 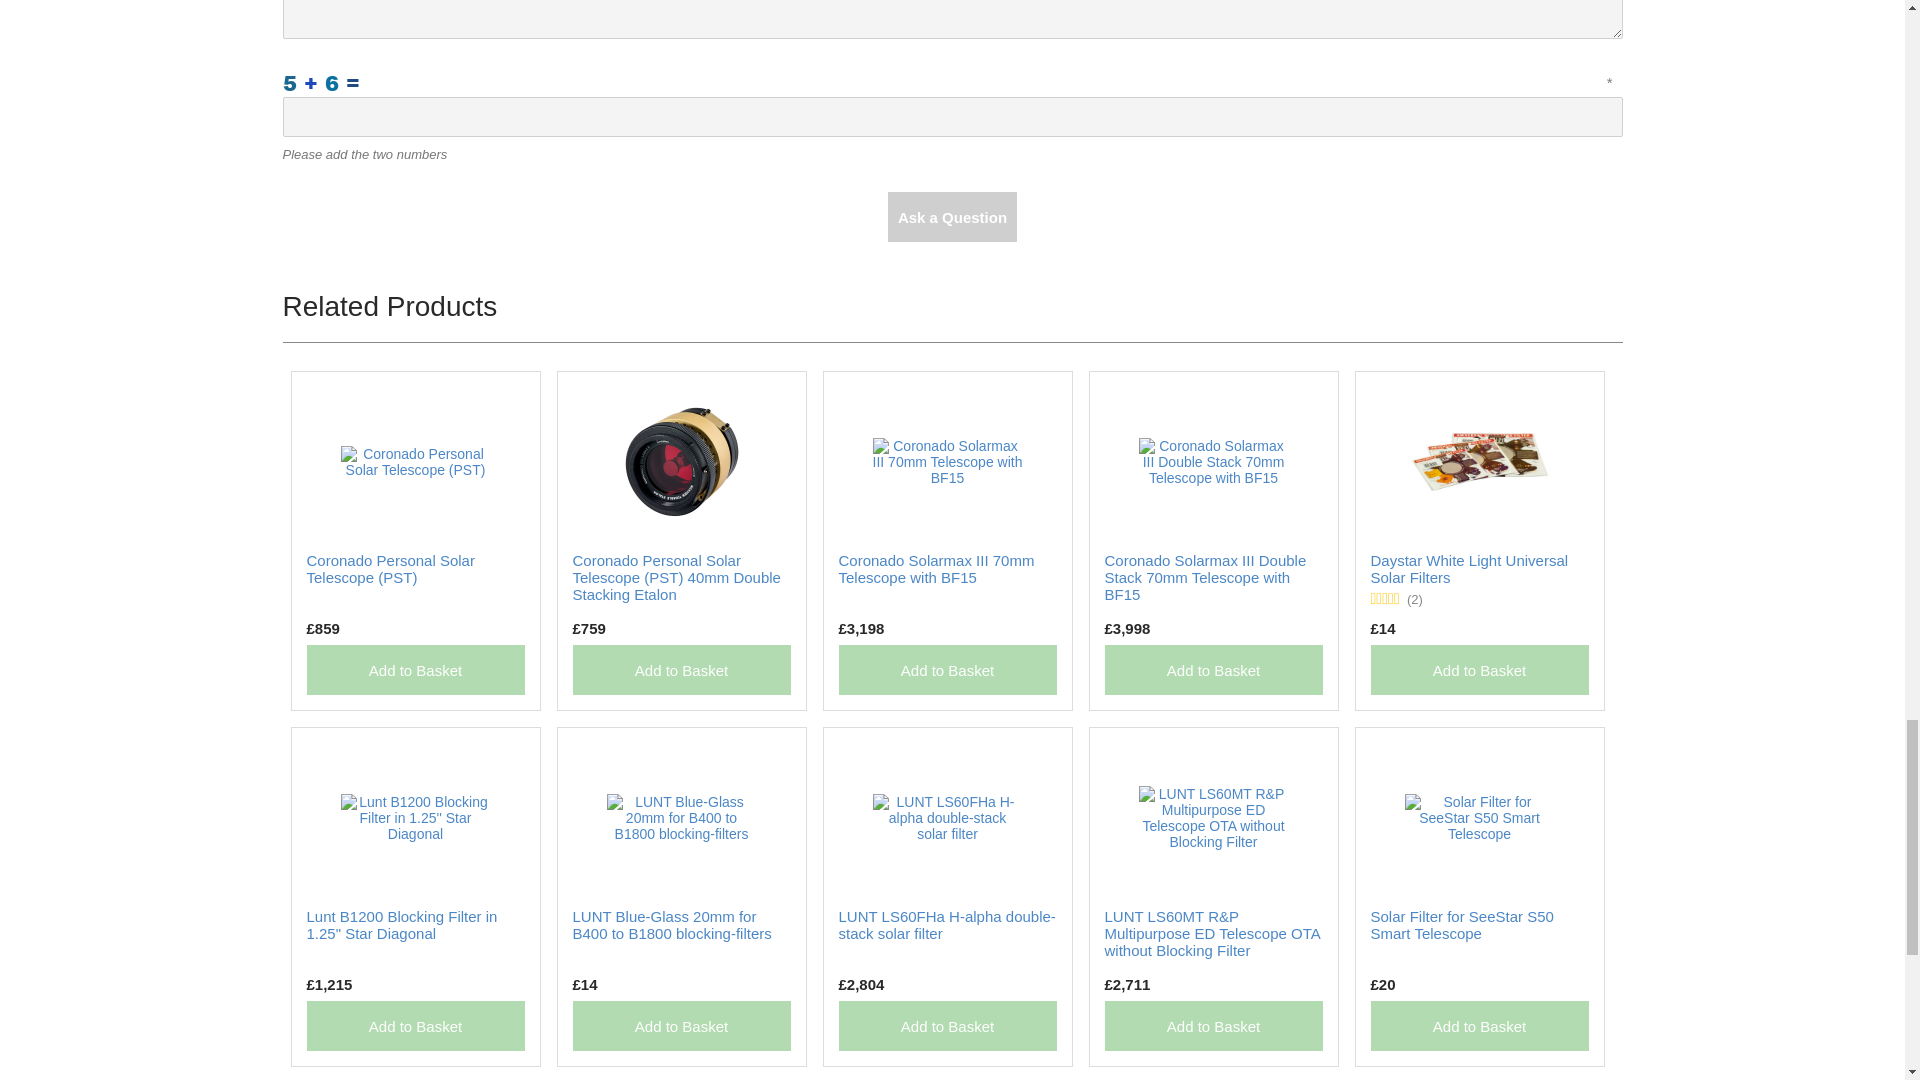 I want to click on Coronado Solarmax III Double Stack 70mm Telescope with BF15, so click(x=1213, y=460).